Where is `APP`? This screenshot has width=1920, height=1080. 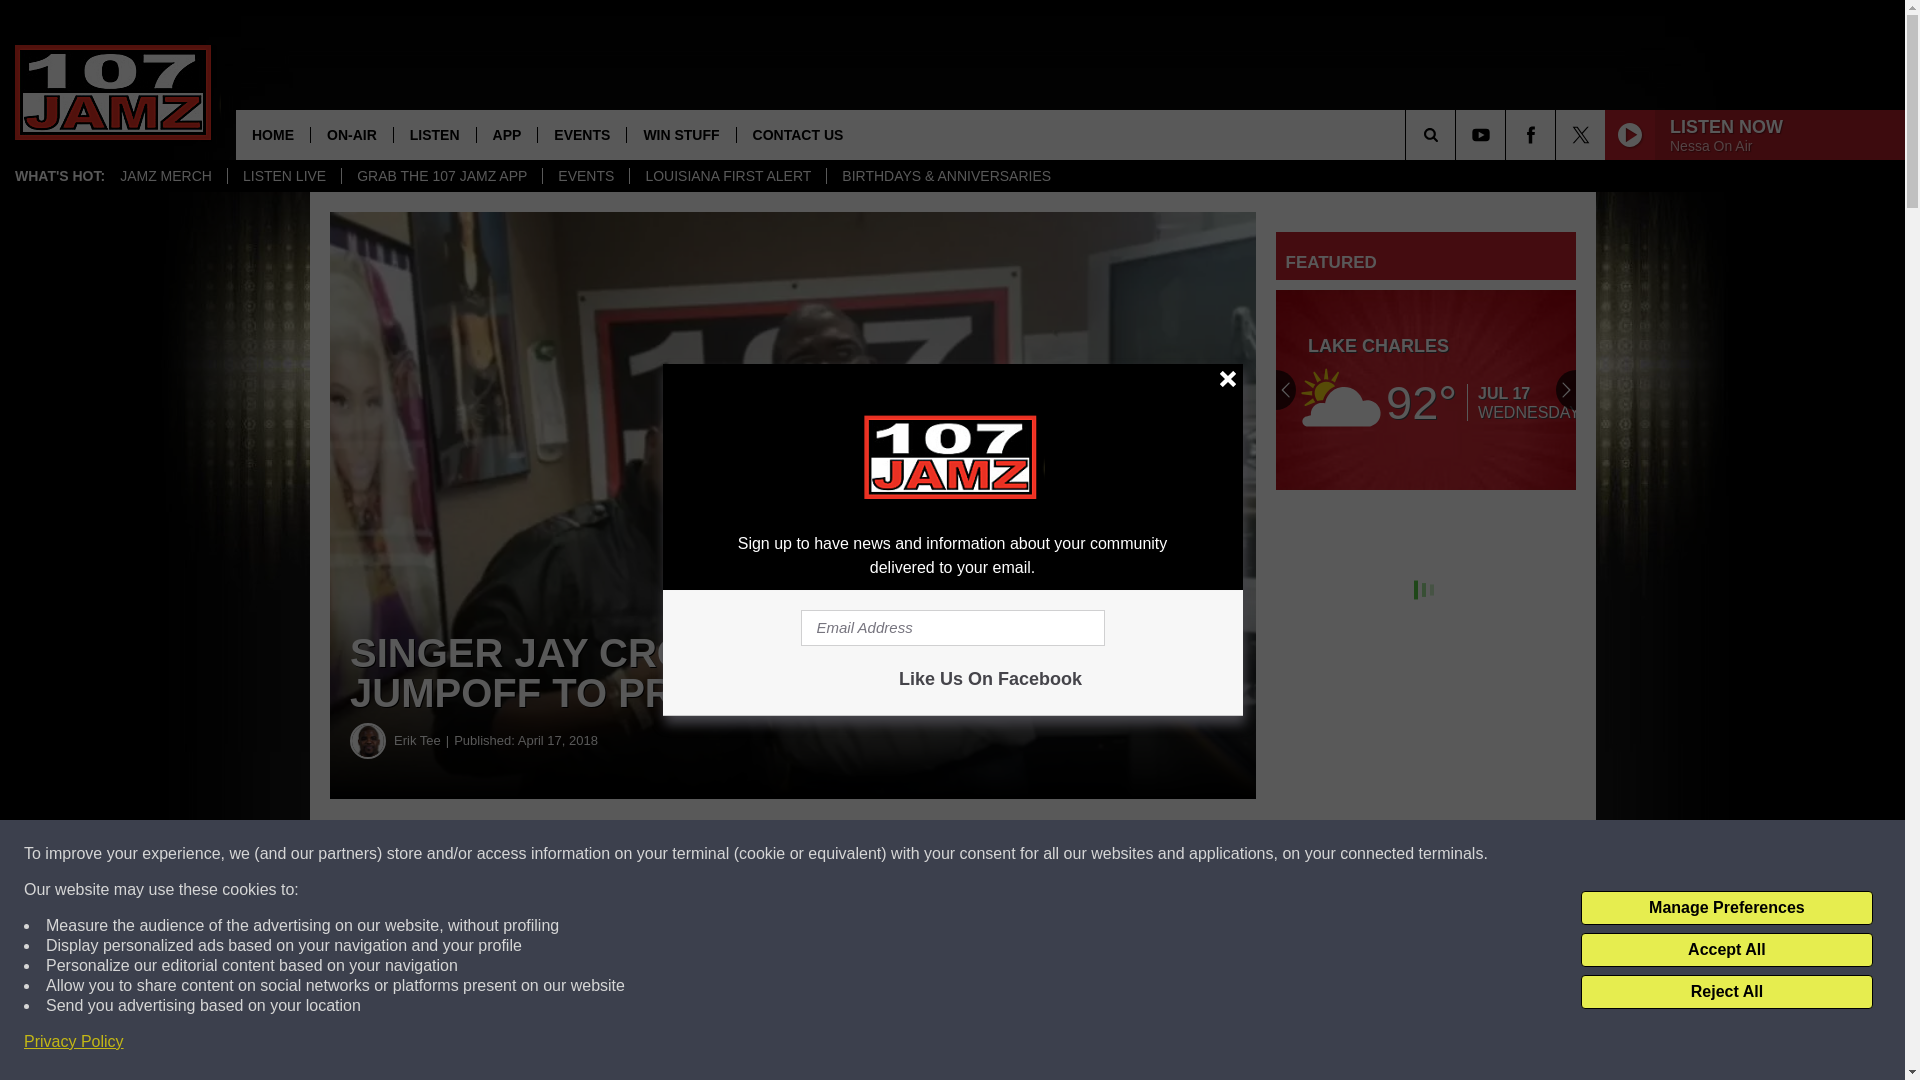 APP is located at coordinates (506, 134).